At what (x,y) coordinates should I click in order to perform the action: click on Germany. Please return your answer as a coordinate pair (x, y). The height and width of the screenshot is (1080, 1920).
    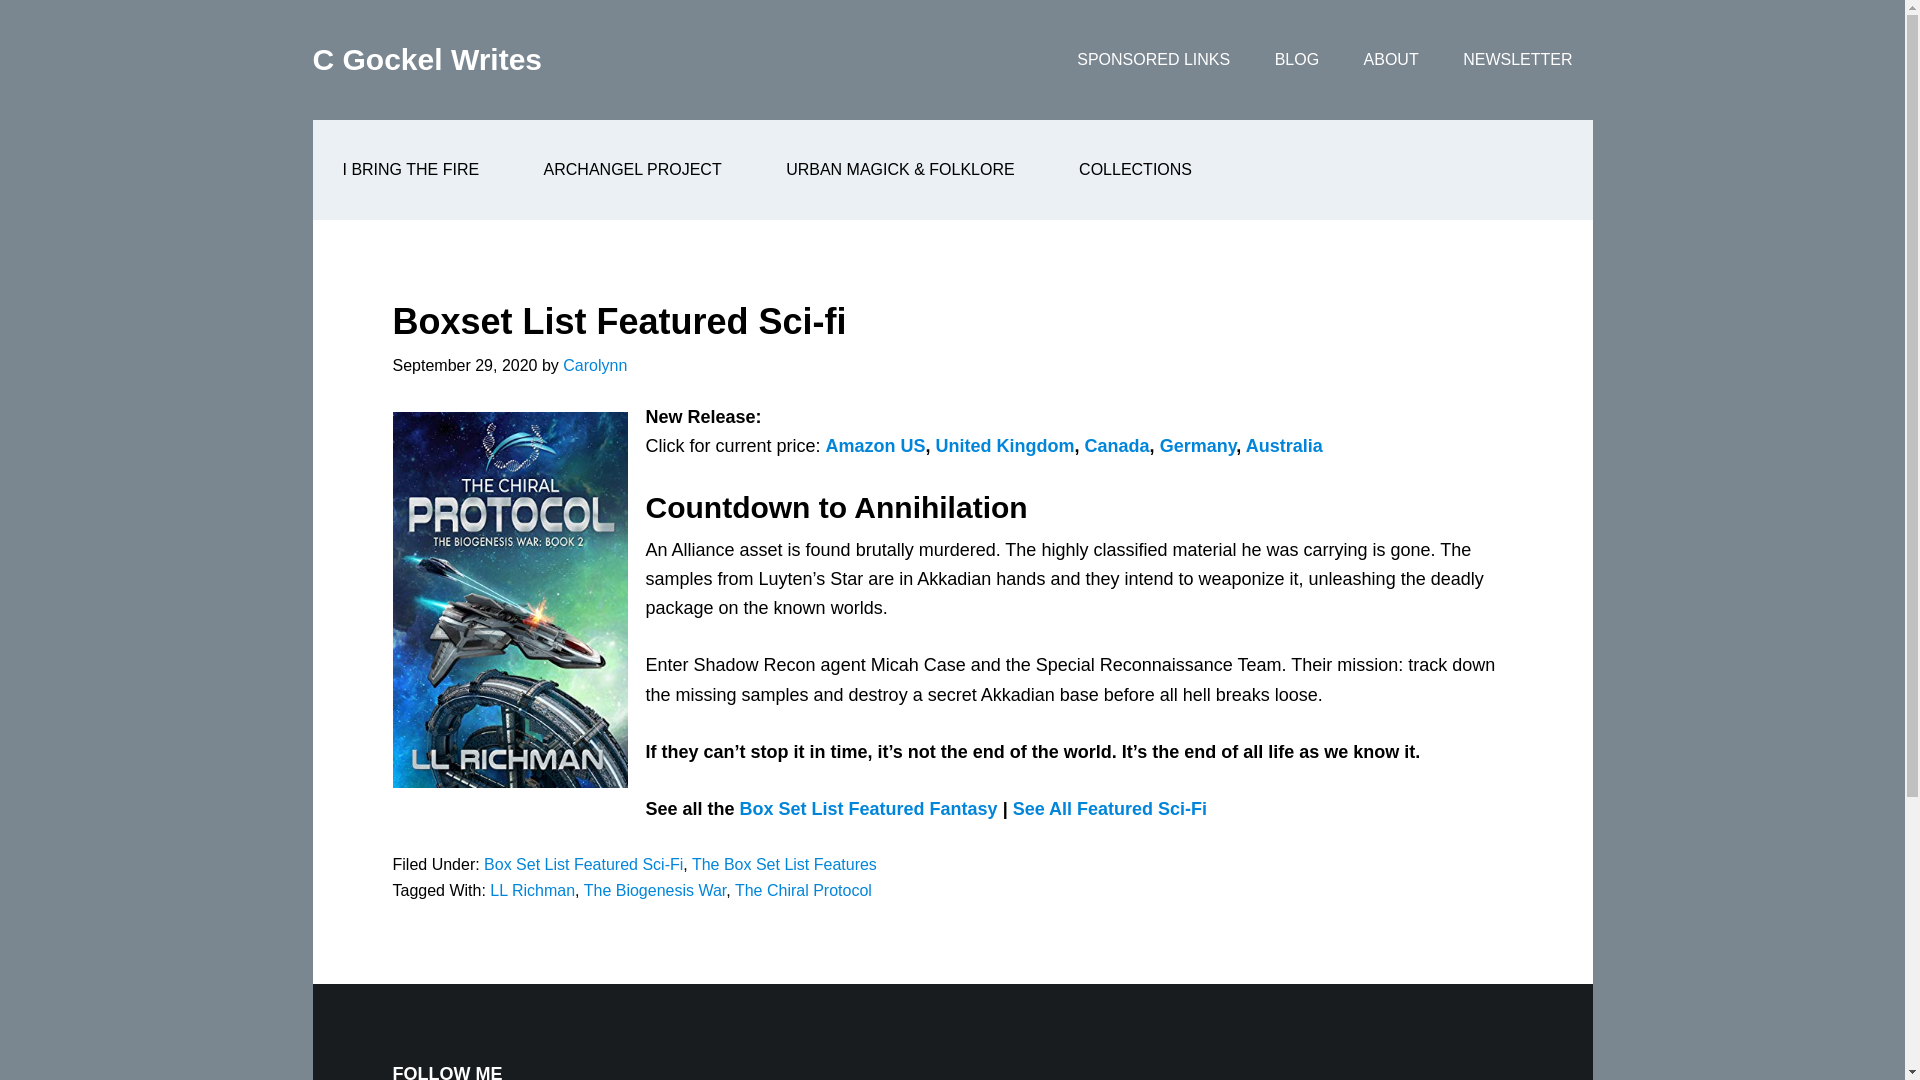
    Looking at the image, I should click on (1198, 446).